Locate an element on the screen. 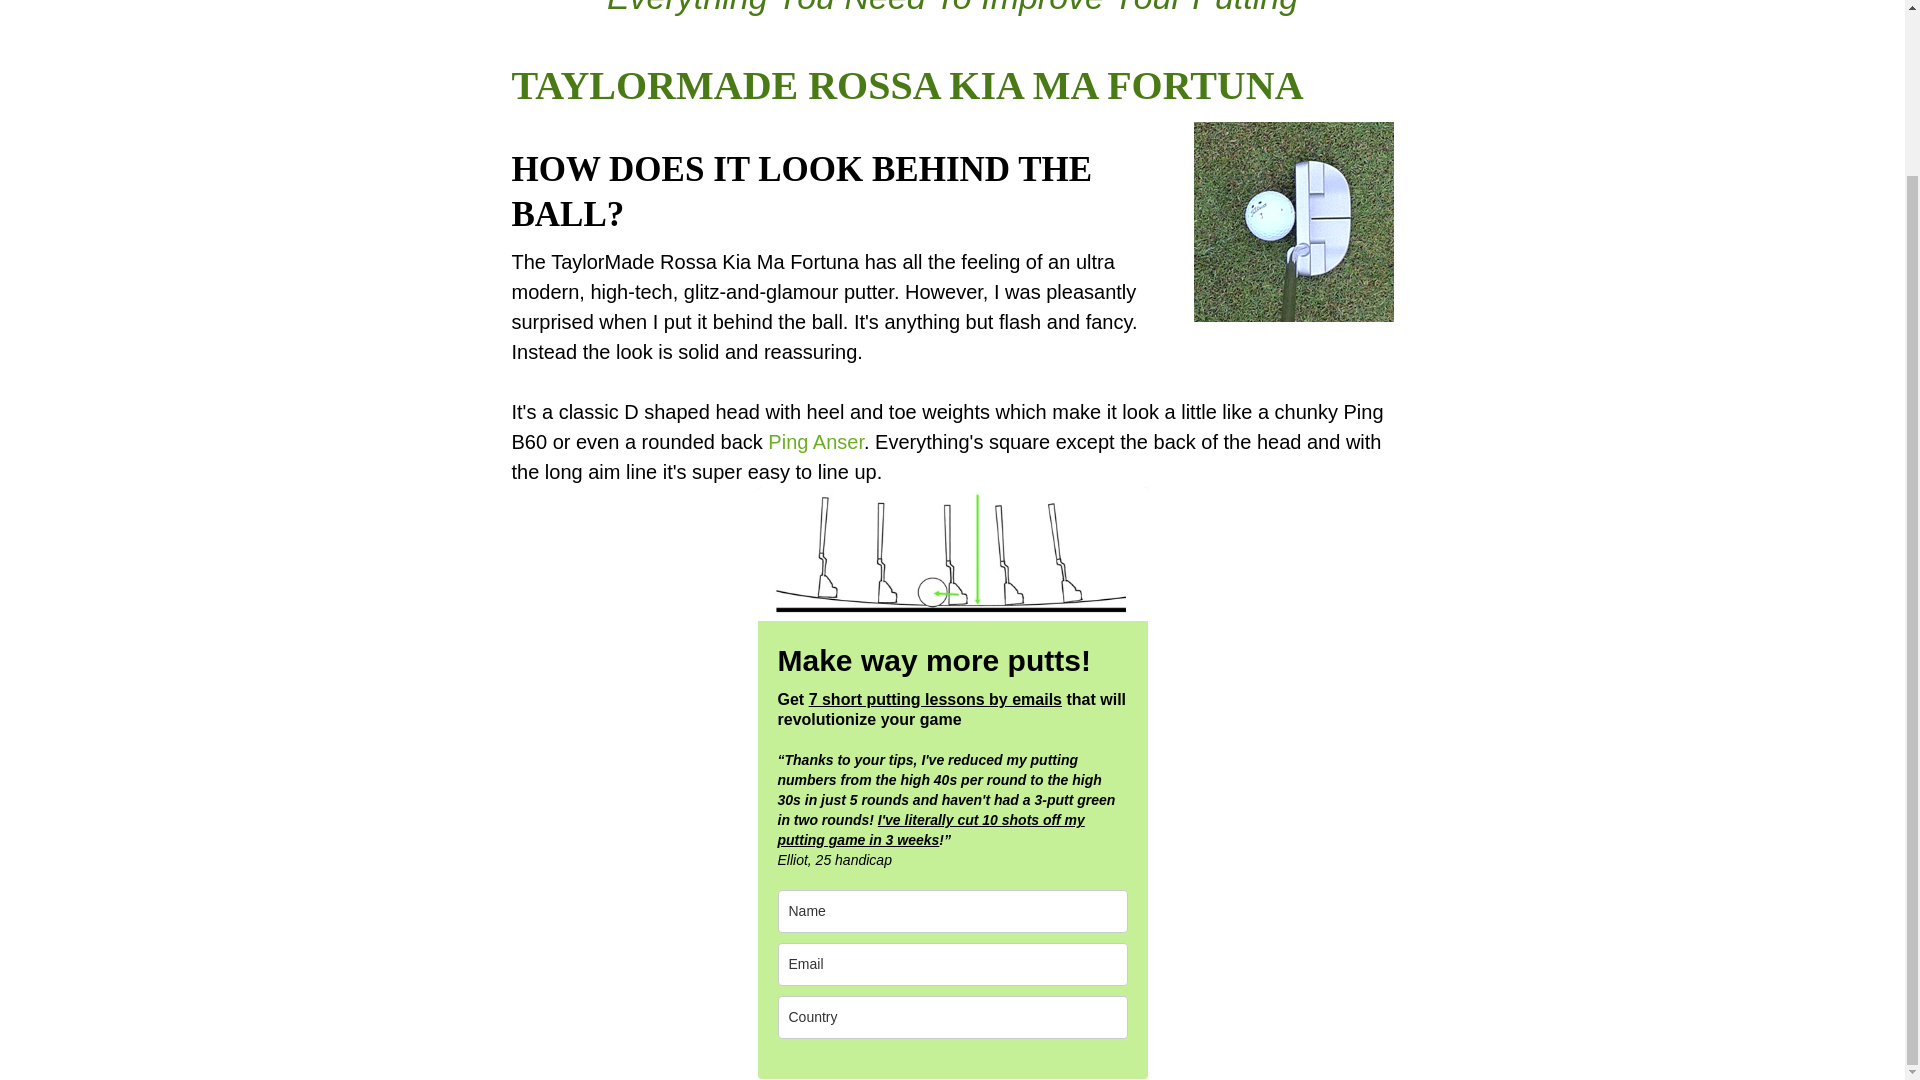  Ping Anser is located at coordinates (816, 441).